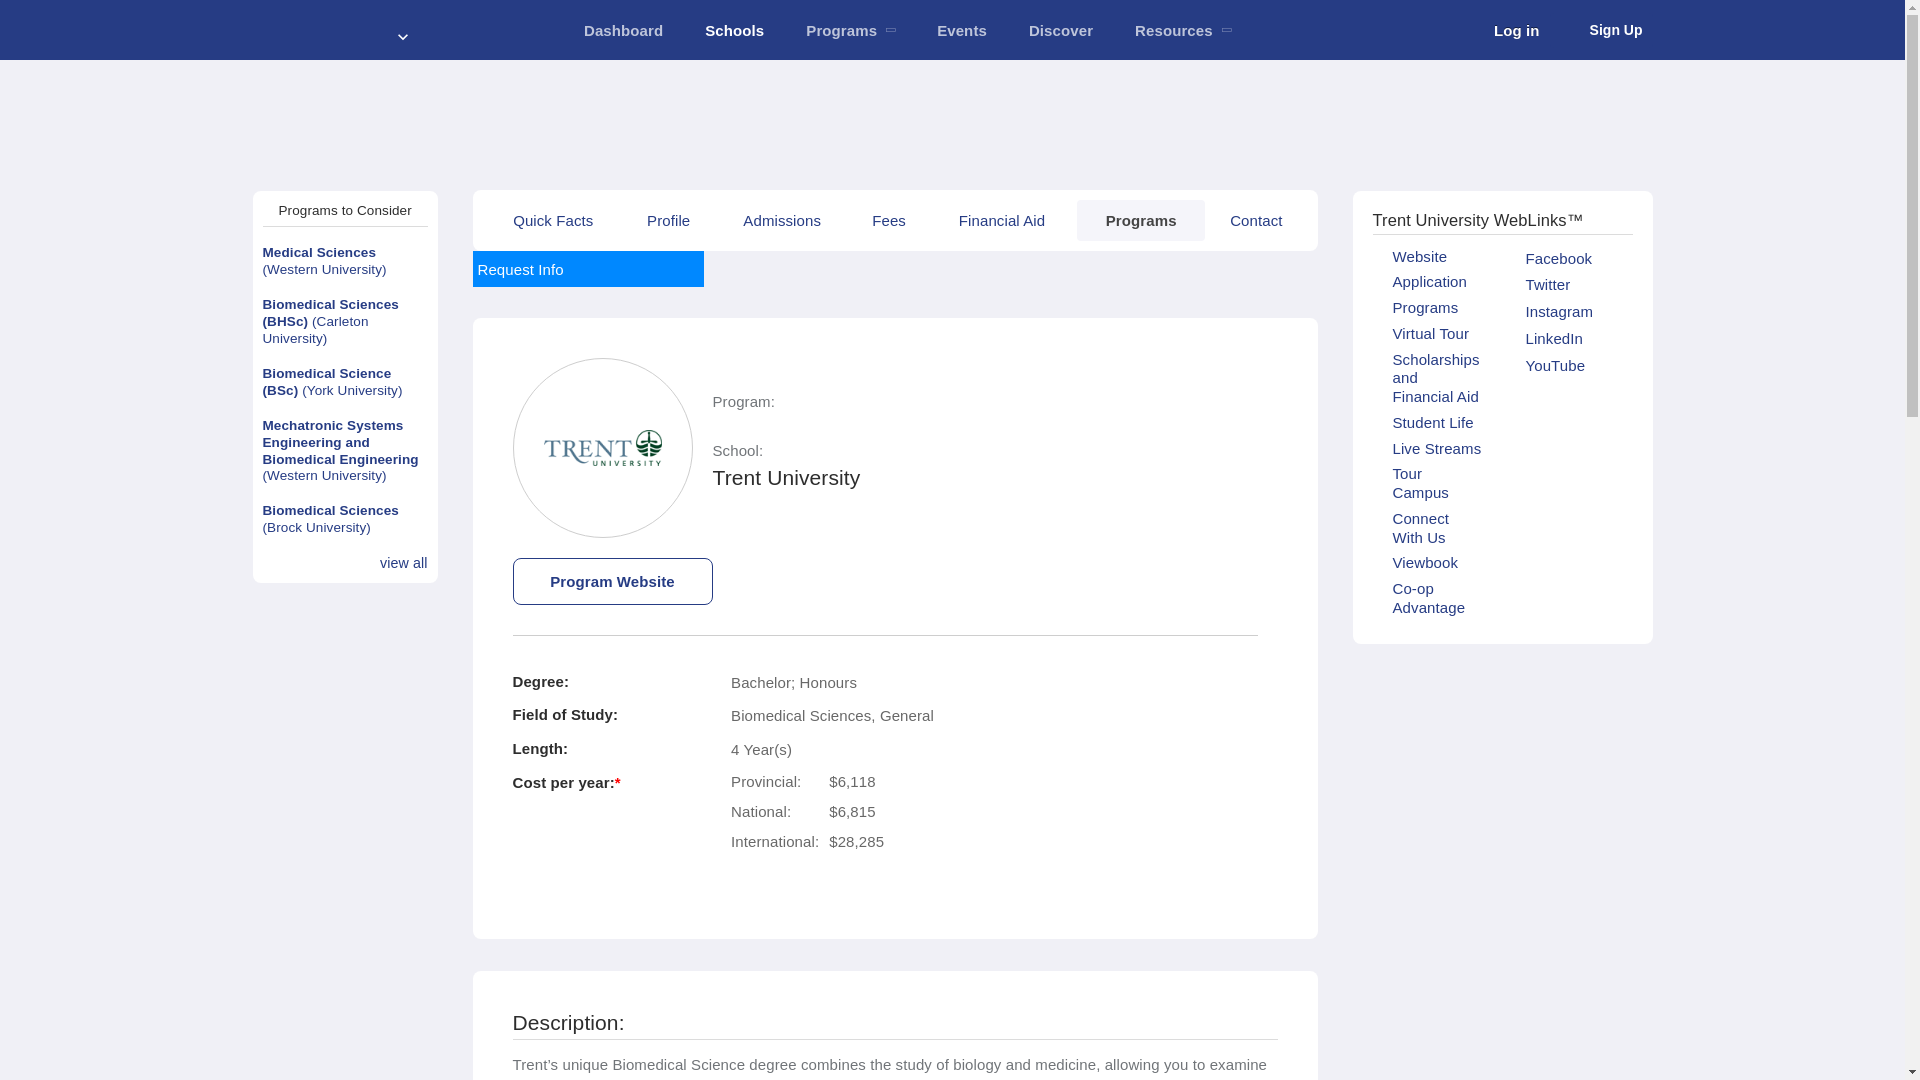 The image size is (1920, 1080). I want to click on Financial Aid, so click(1002, 220).